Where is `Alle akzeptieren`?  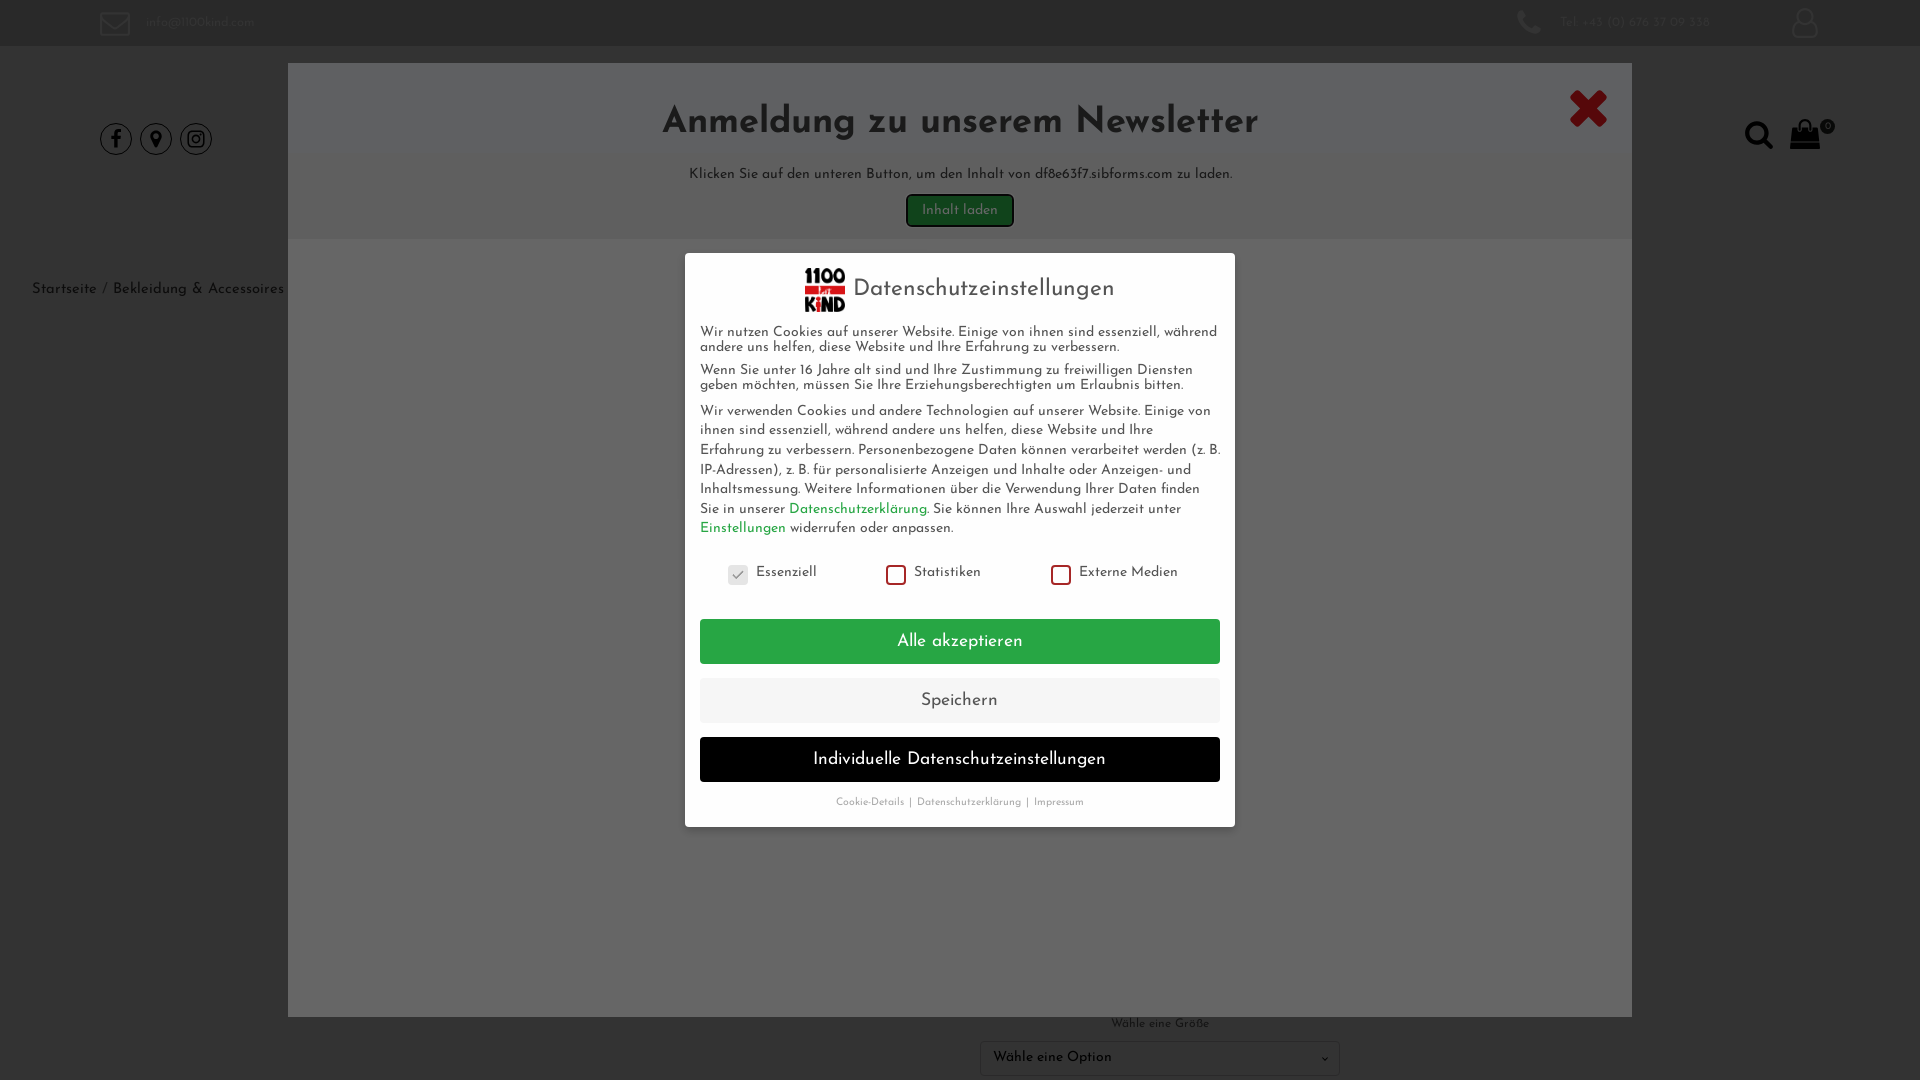
Alle akzeptieren is located at coordinates (960, 642).